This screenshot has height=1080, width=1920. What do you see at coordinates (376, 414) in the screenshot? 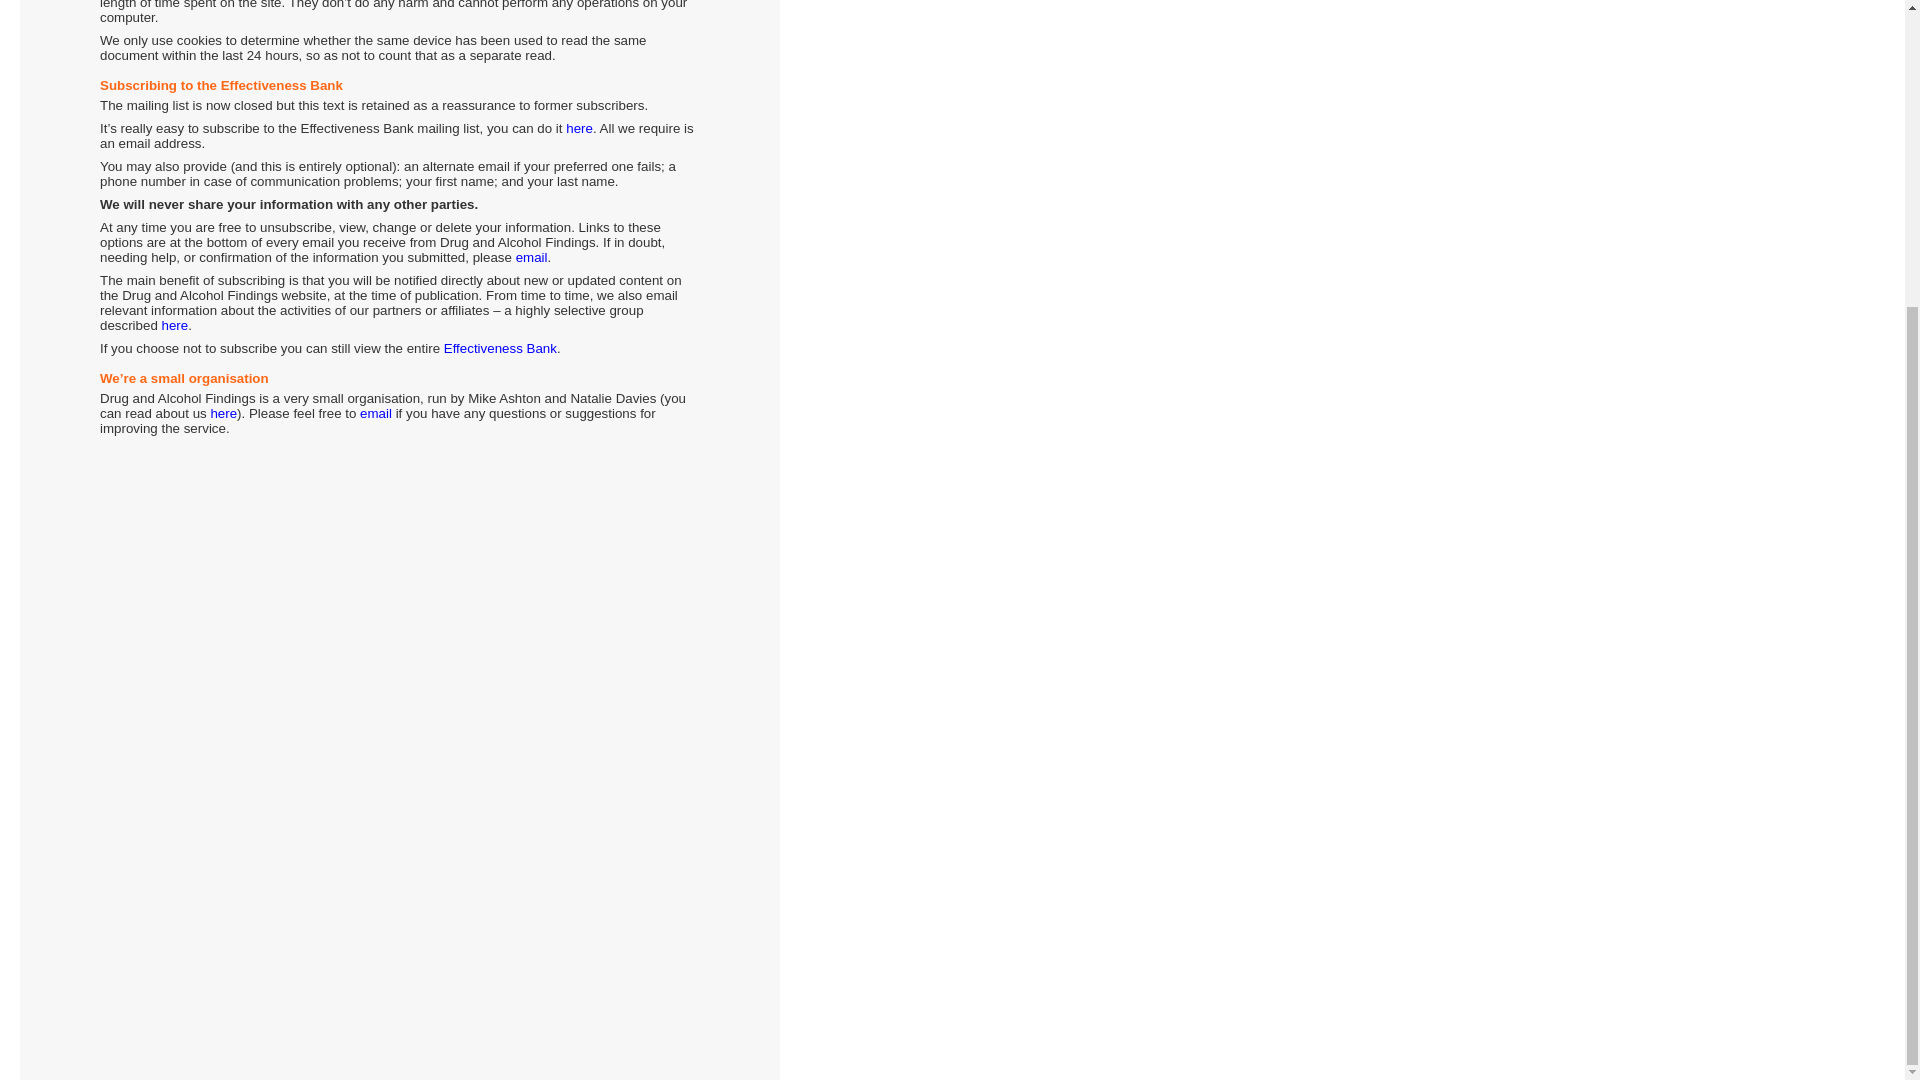
I see `email` at bounding box center [376, 414].